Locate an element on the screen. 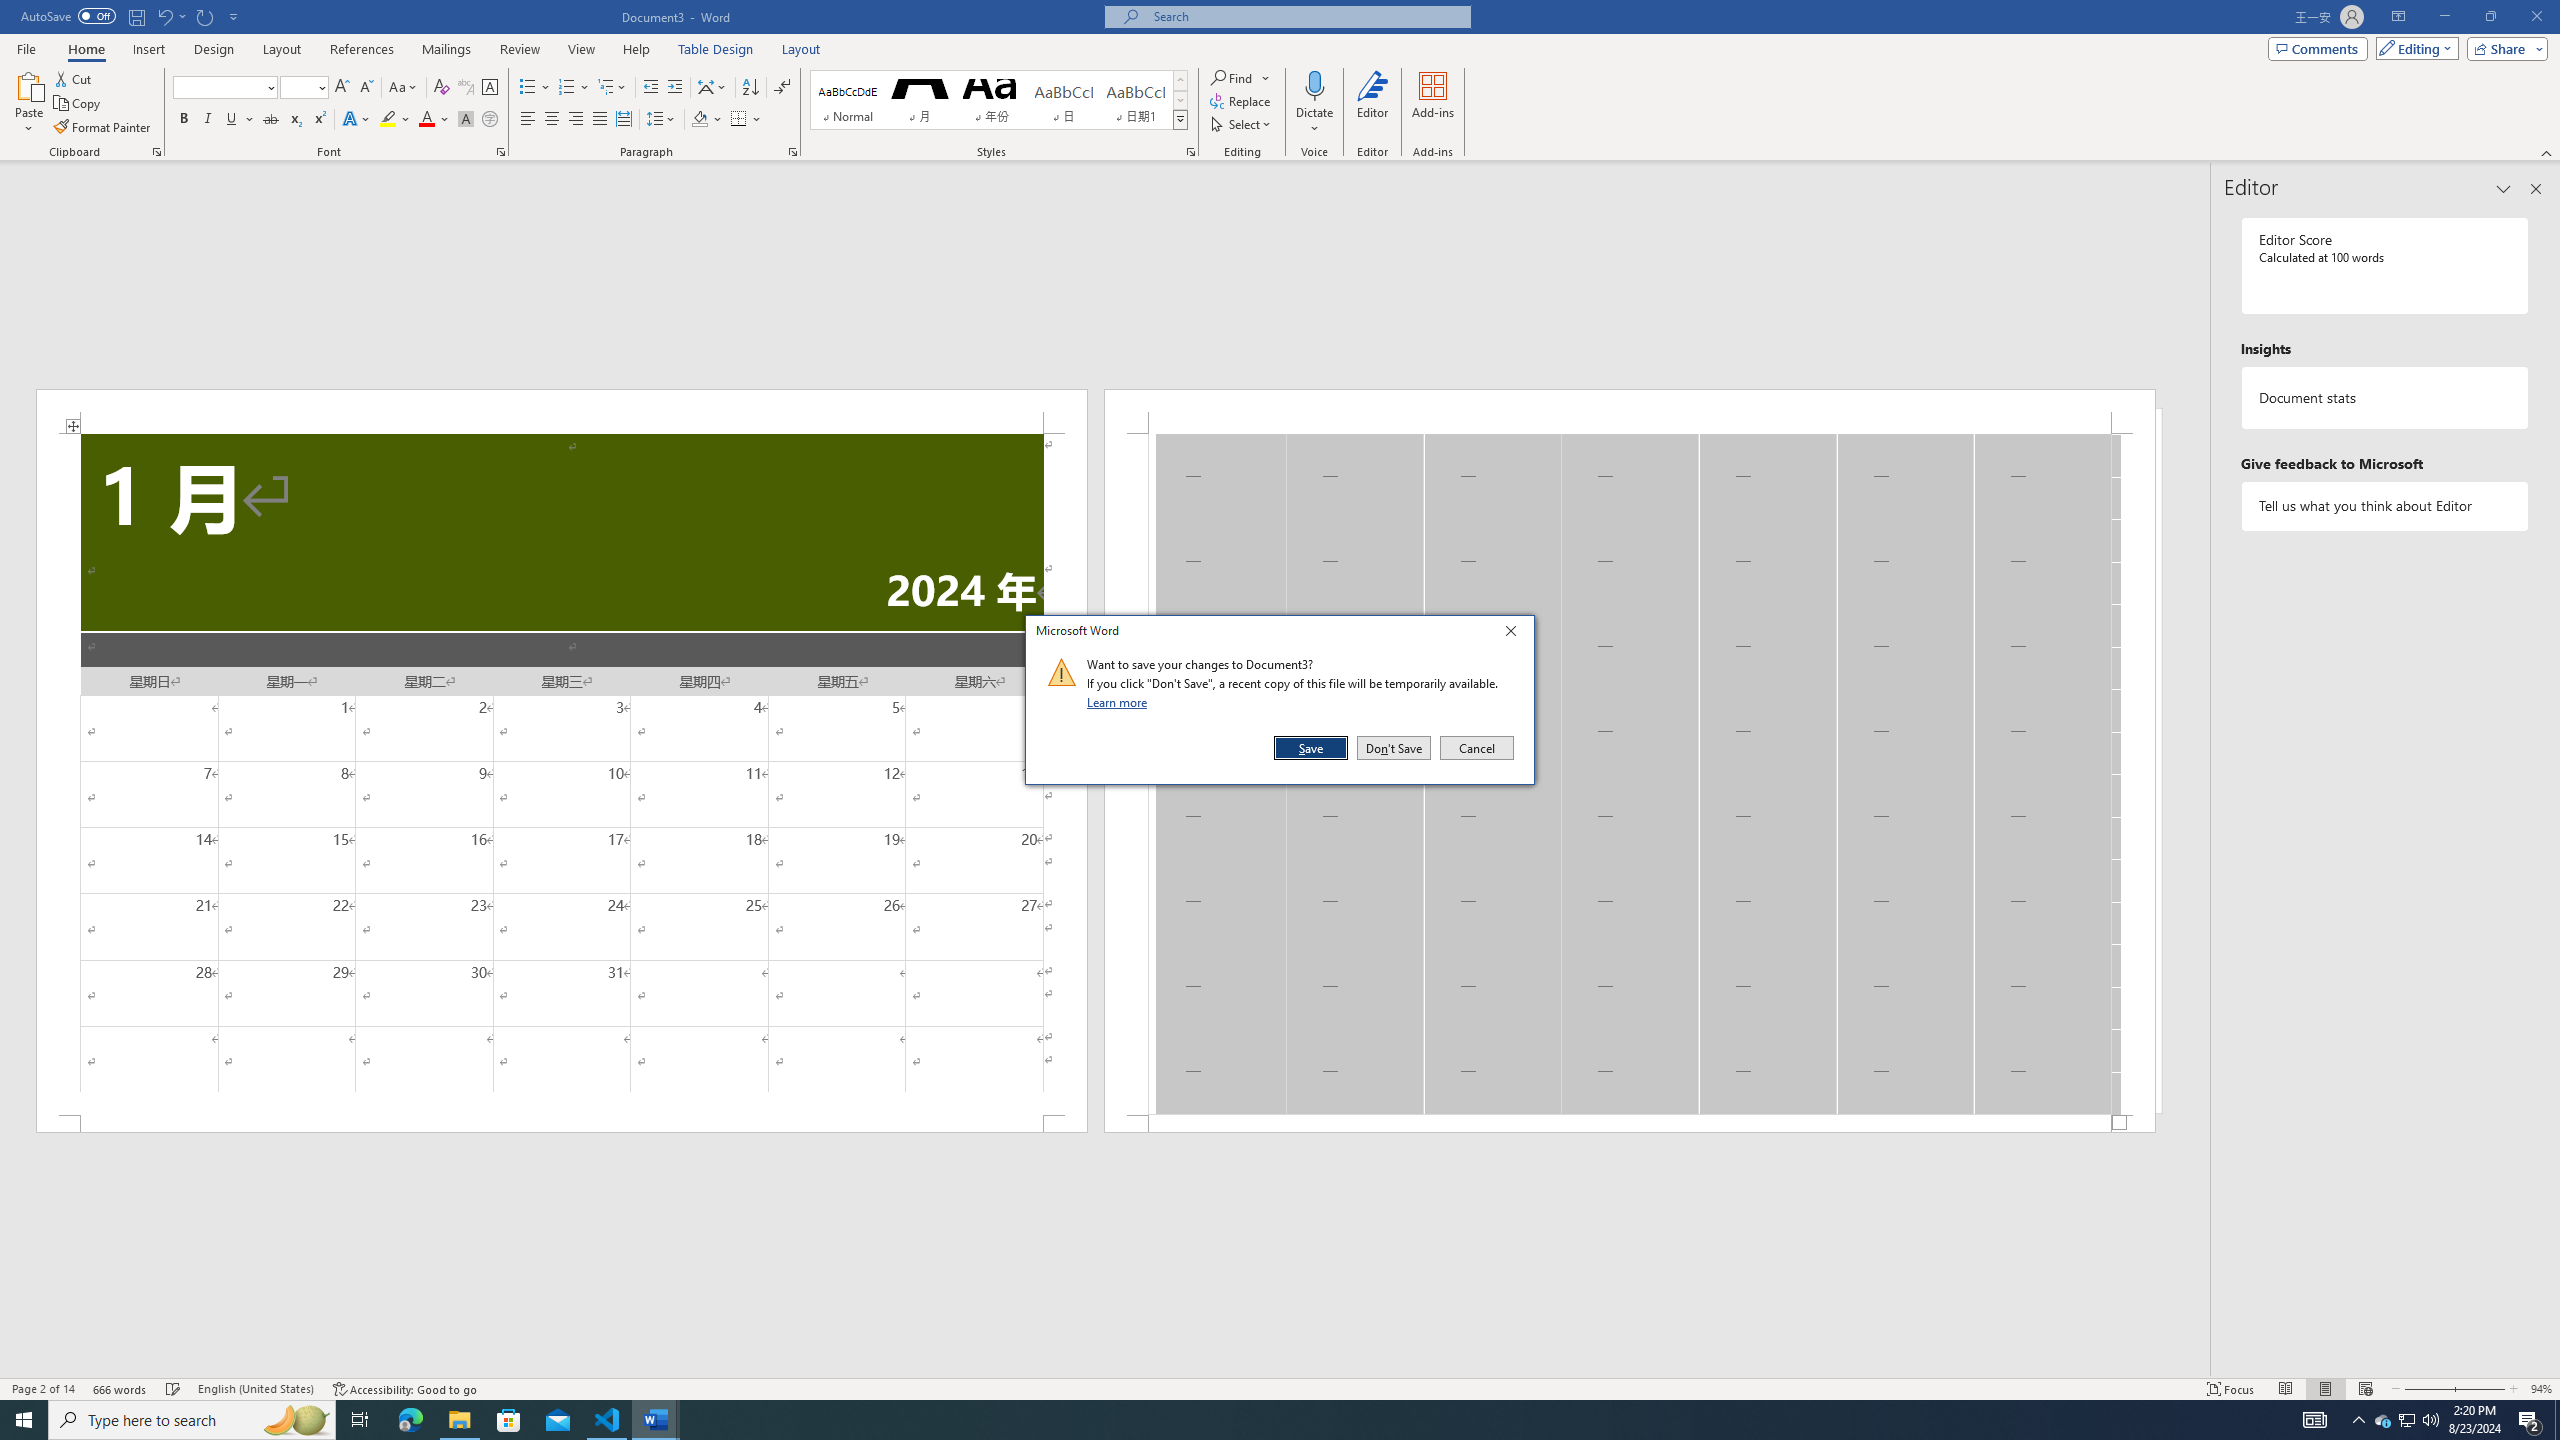 This screenshot has width=2560, height=1440. Don't Save is located at coordinates (1394, 748).